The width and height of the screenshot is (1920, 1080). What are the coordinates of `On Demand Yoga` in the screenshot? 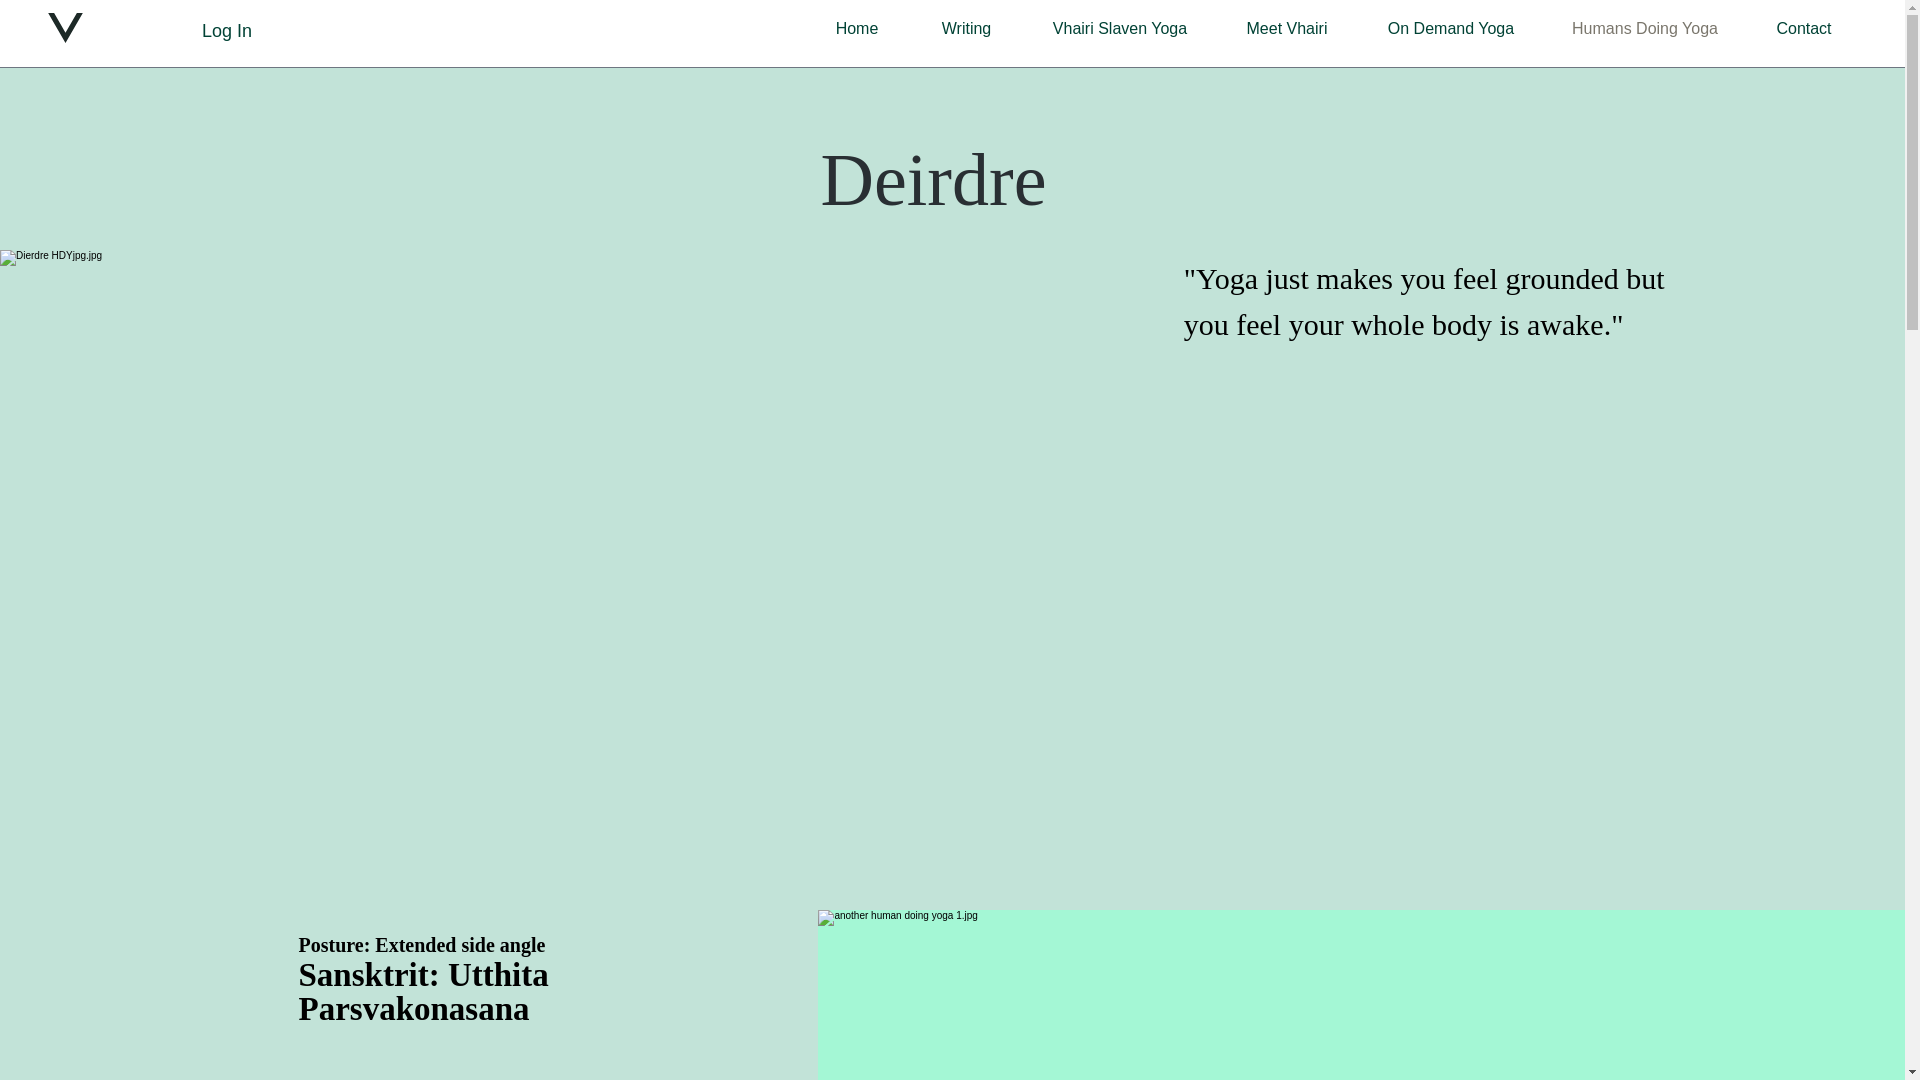 It's located at (1450, 29).